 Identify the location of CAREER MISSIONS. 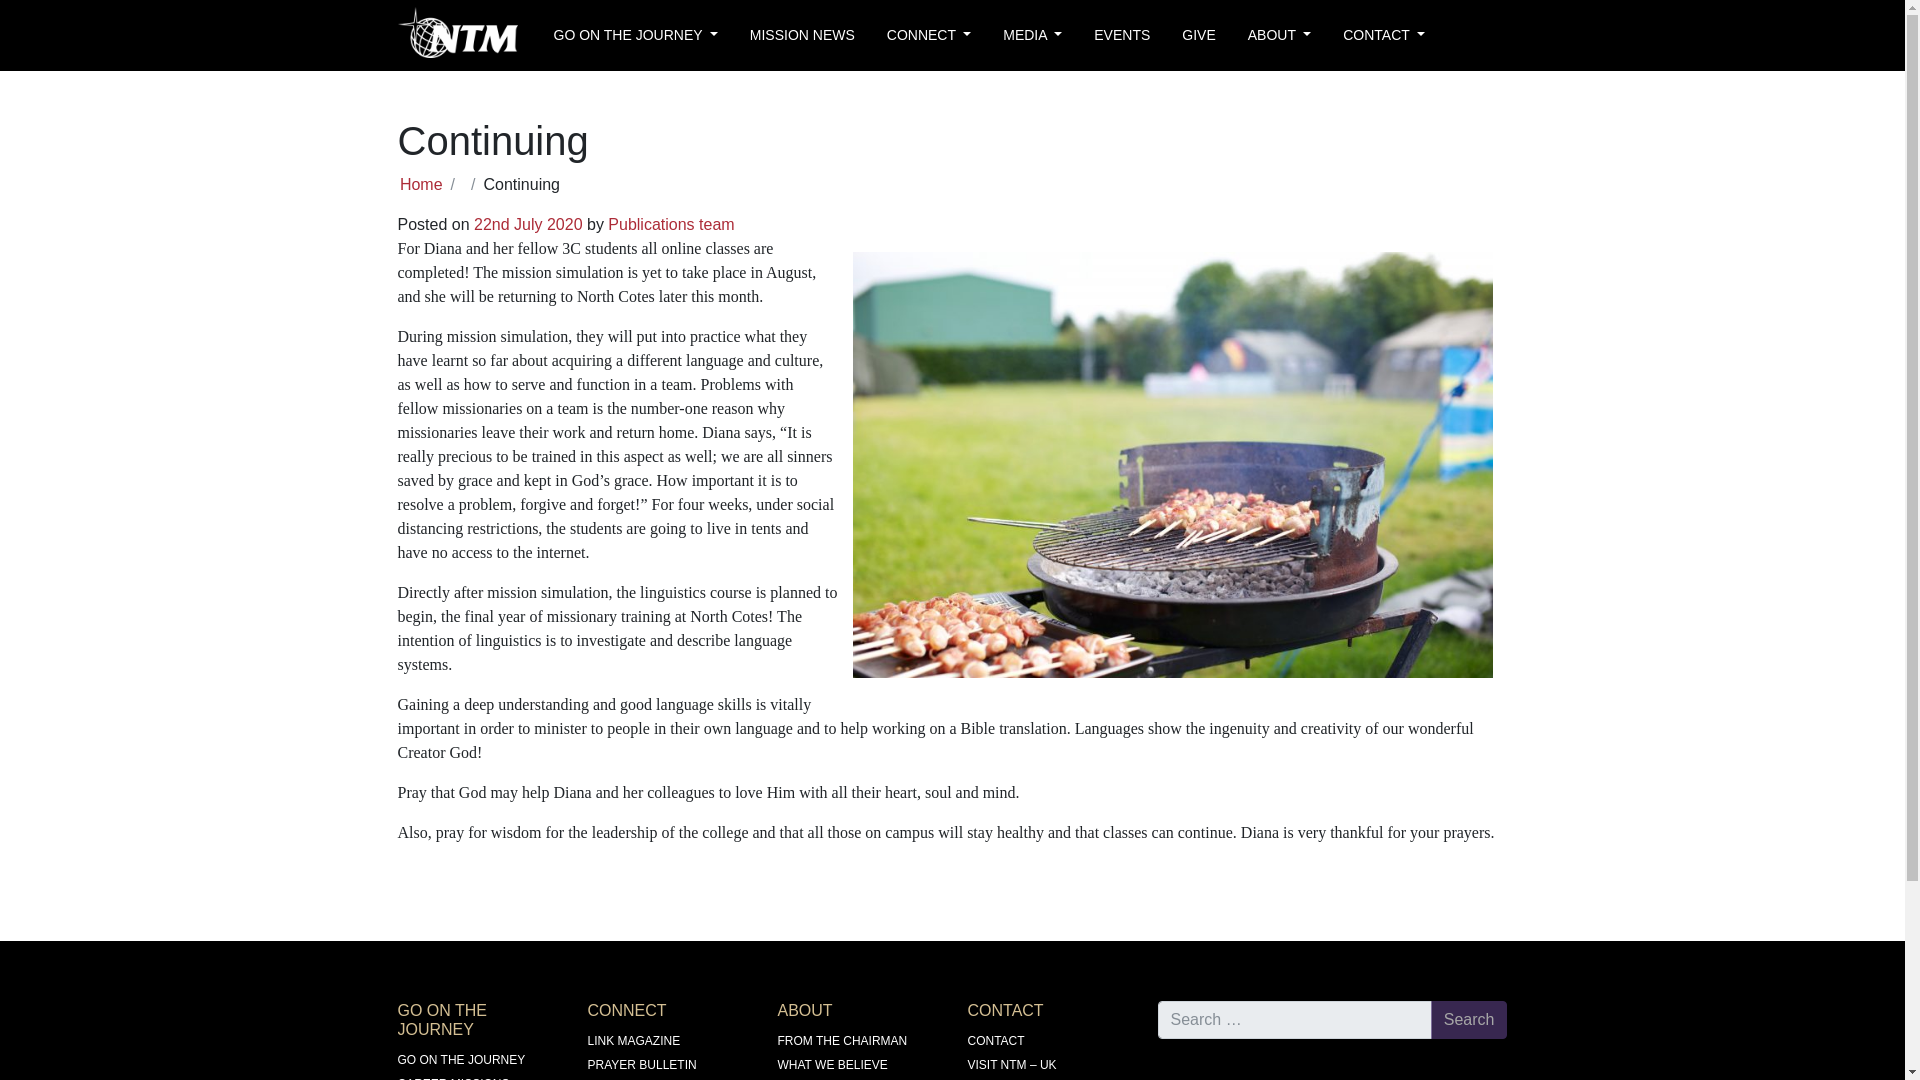
(454, 1078).